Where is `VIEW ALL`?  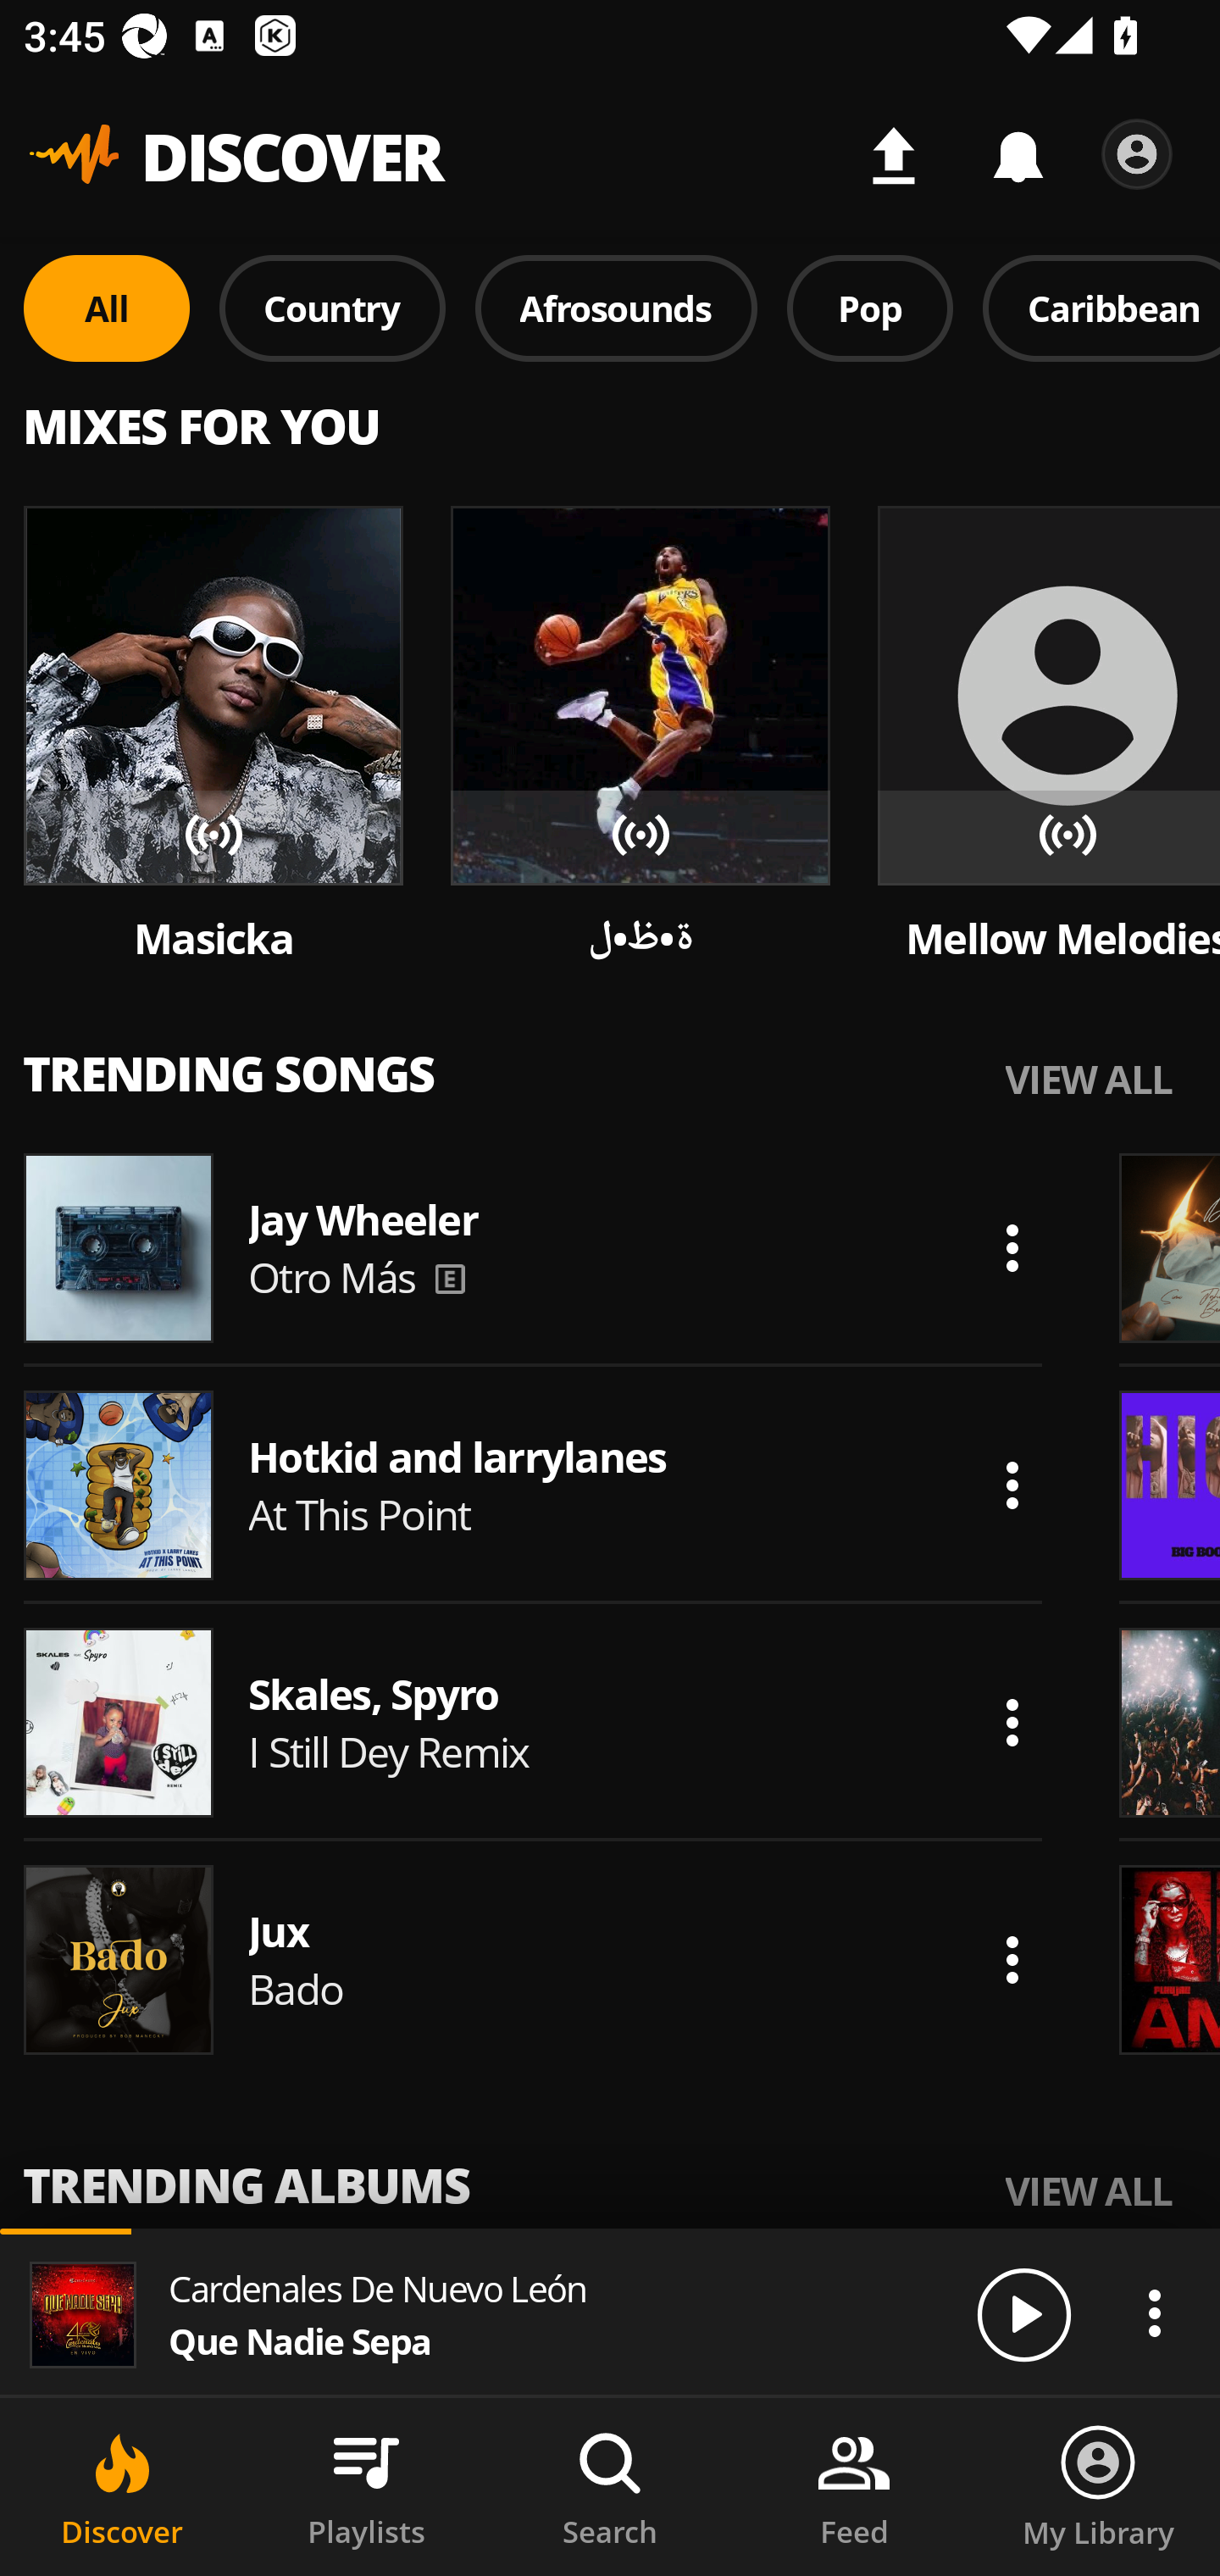
VIEW ALL is located at coordinates (1088, 1078).